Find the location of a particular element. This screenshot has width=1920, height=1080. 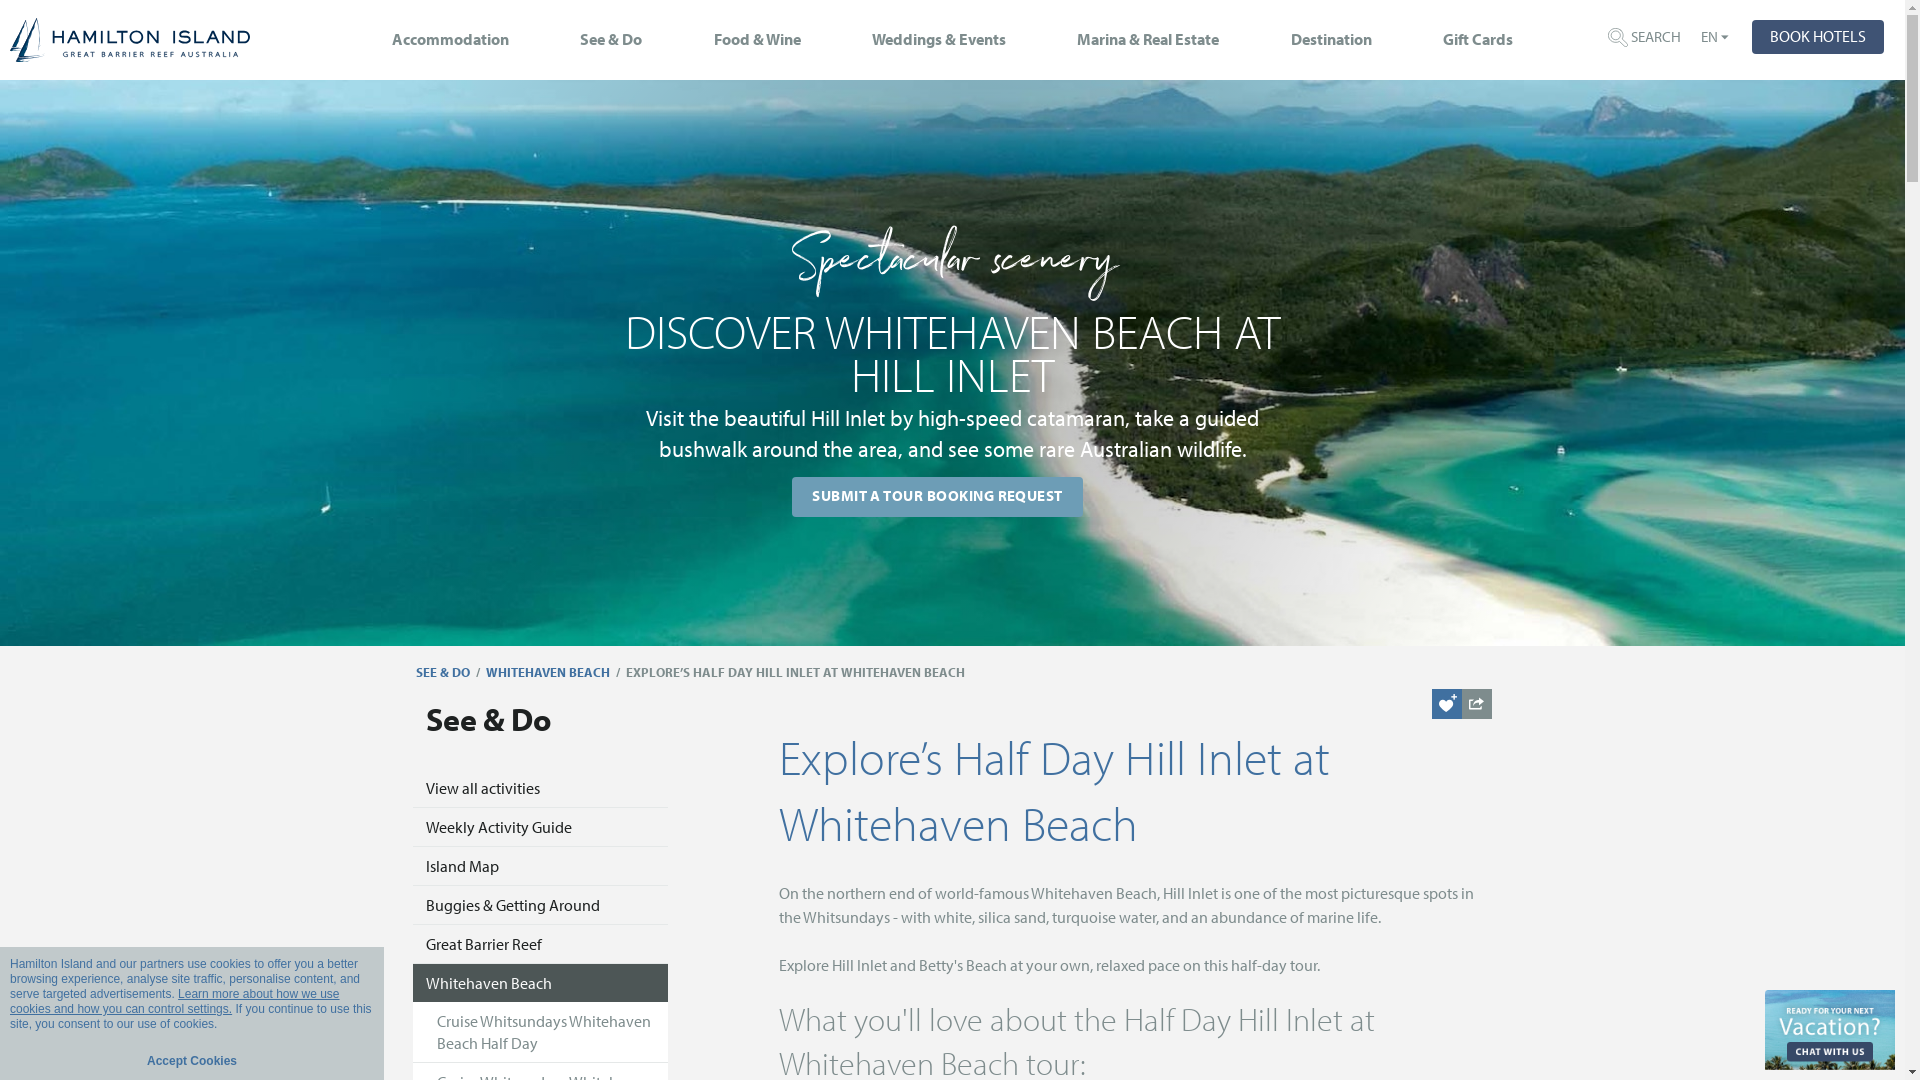

Great Barrier Reef is located at coordinates (540, 944).